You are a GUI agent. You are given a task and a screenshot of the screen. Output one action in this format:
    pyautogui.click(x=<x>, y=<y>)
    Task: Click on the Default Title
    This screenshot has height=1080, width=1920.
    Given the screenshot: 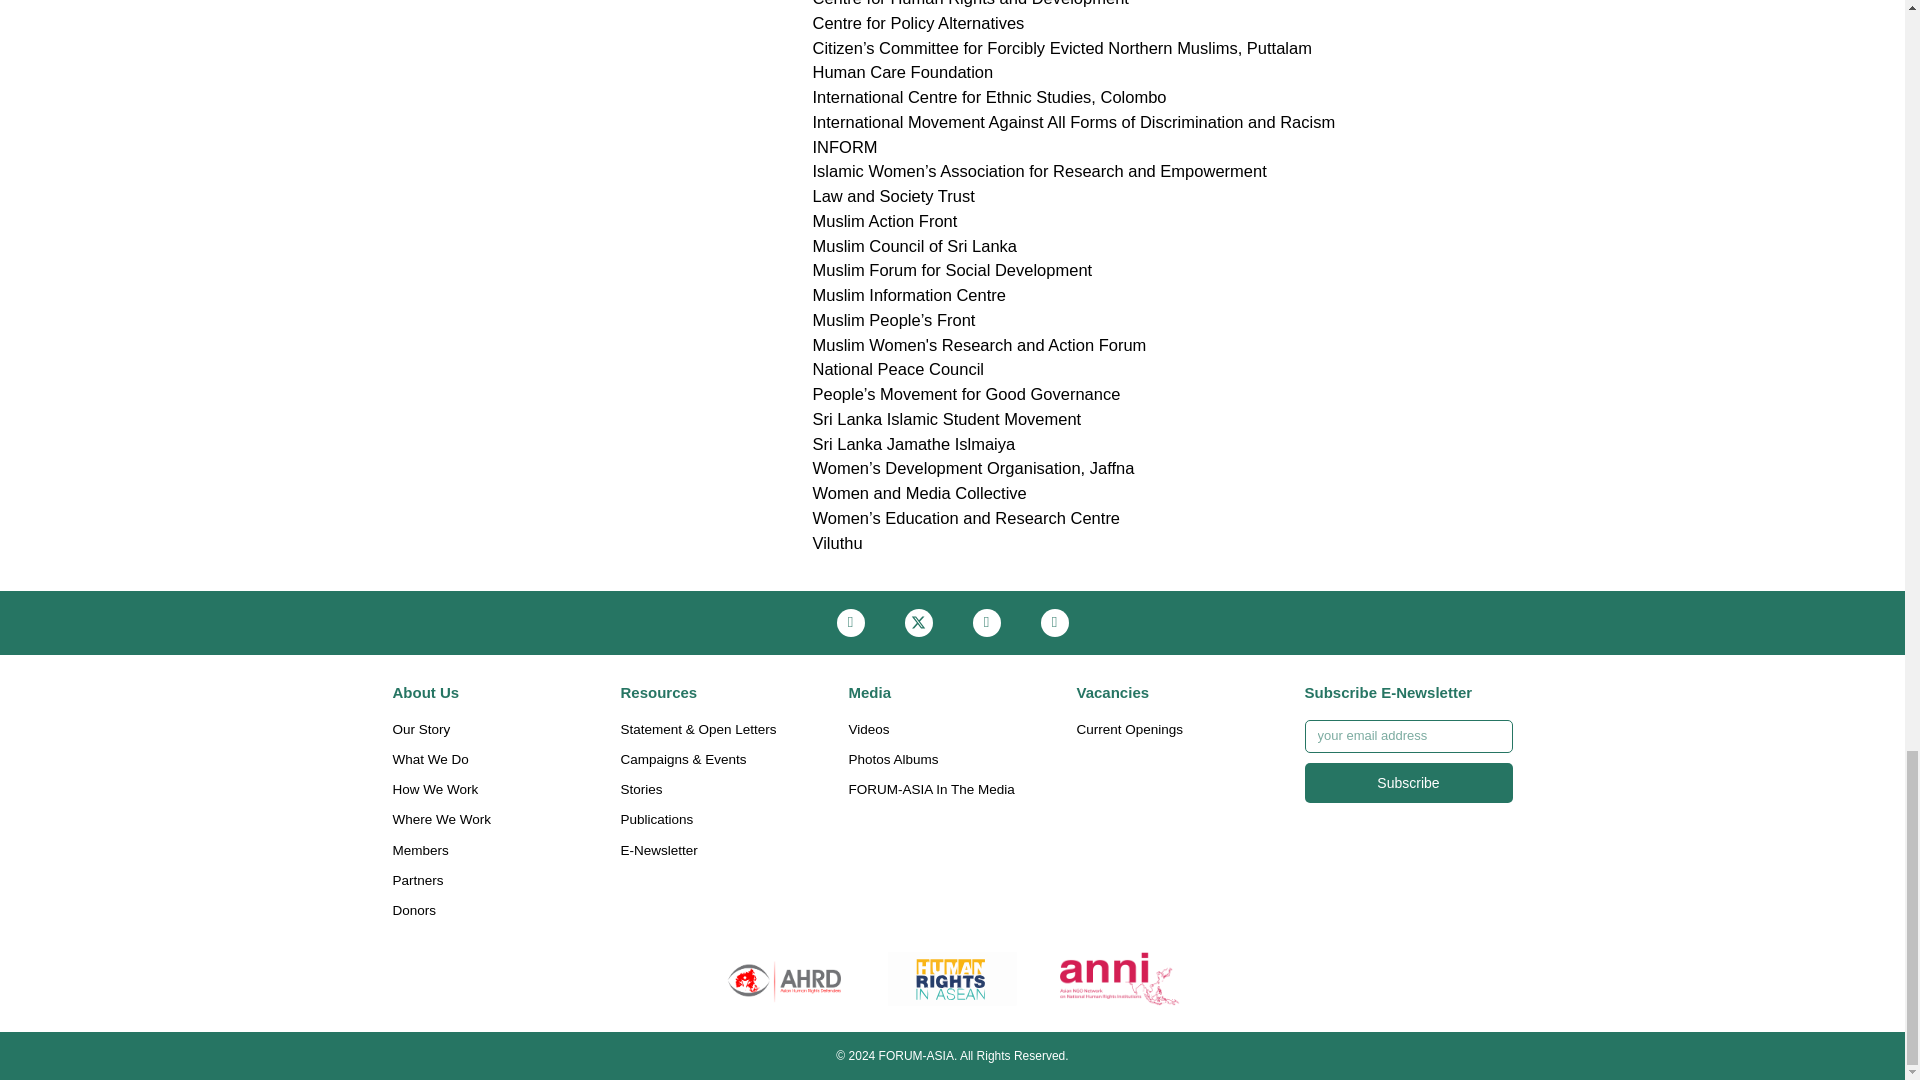 What is the action you would take?
    pyautogui.click(x=1119, y=978)
    